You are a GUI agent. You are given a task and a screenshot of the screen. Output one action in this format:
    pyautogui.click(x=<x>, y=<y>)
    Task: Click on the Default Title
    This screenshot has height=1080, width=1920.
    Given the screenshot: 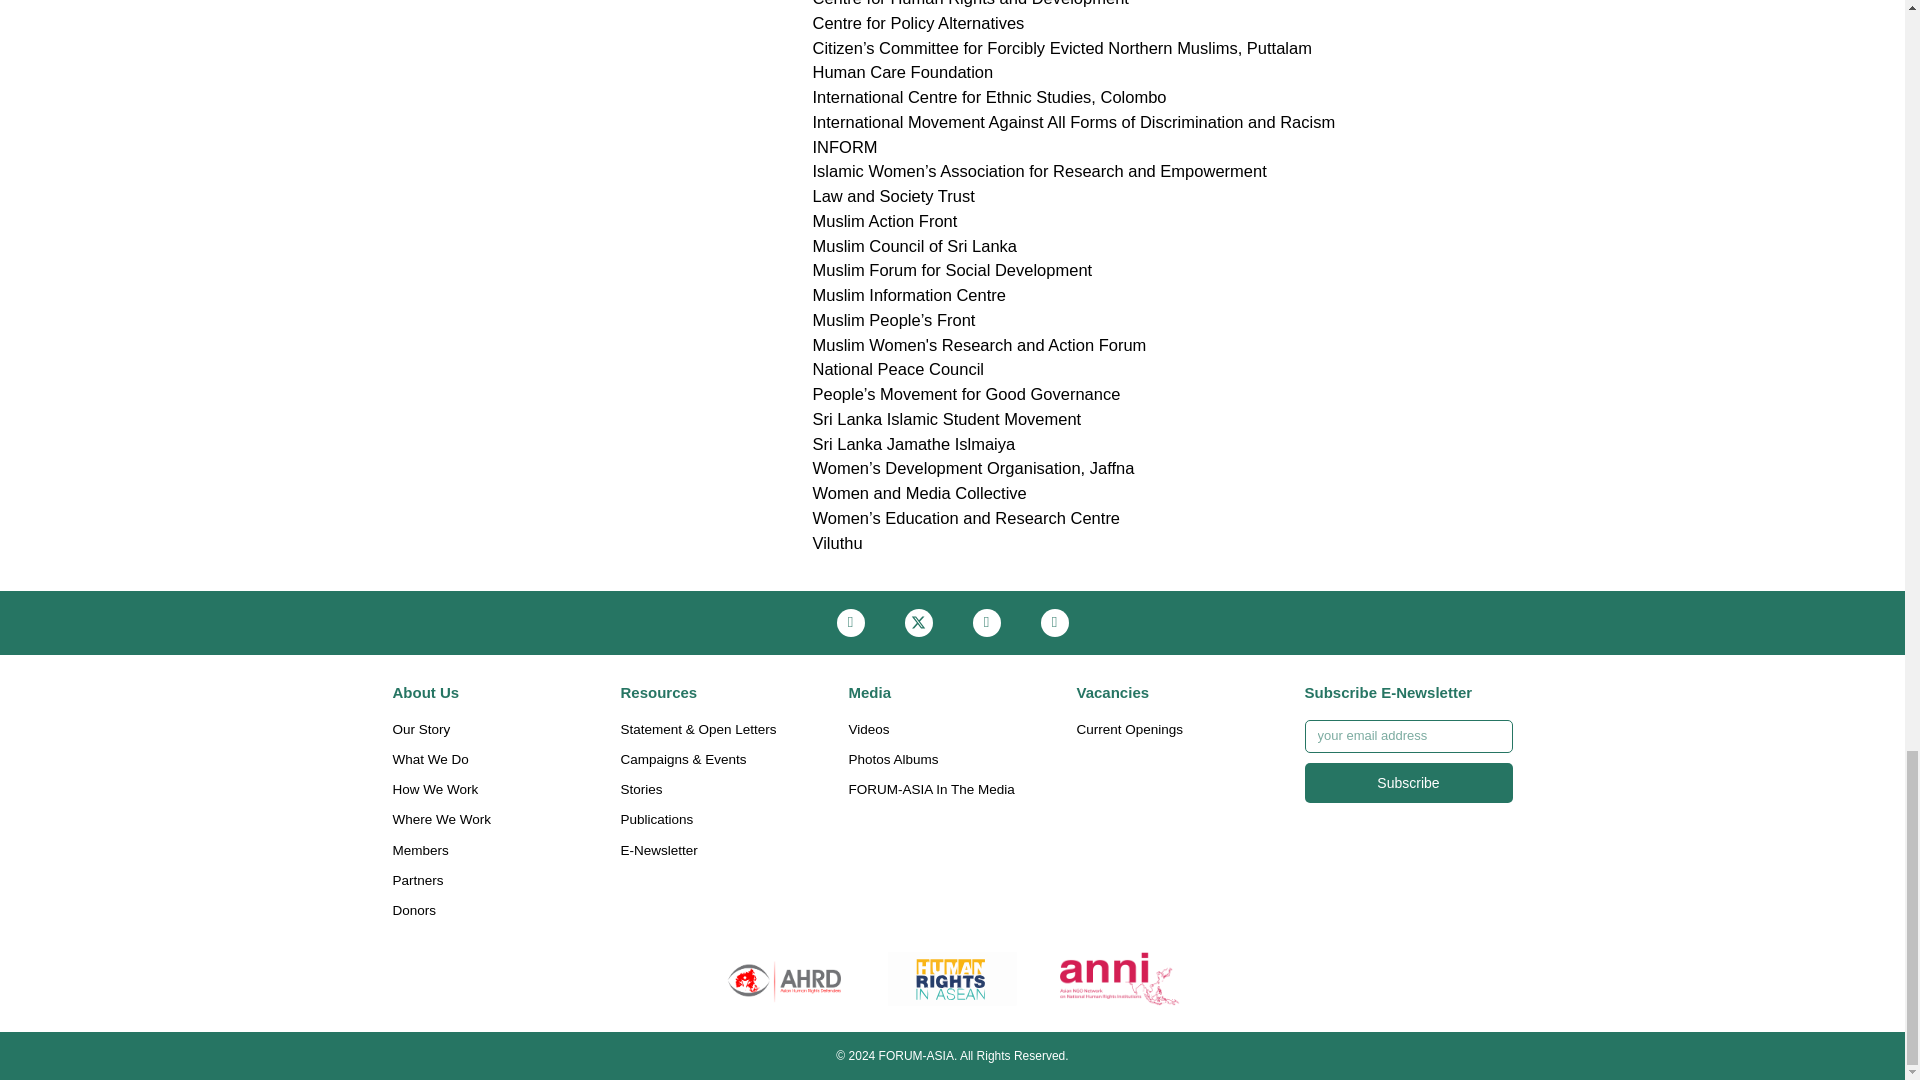 What is the action you would take?
    pyautogui.click(x=1119, y=978)
    